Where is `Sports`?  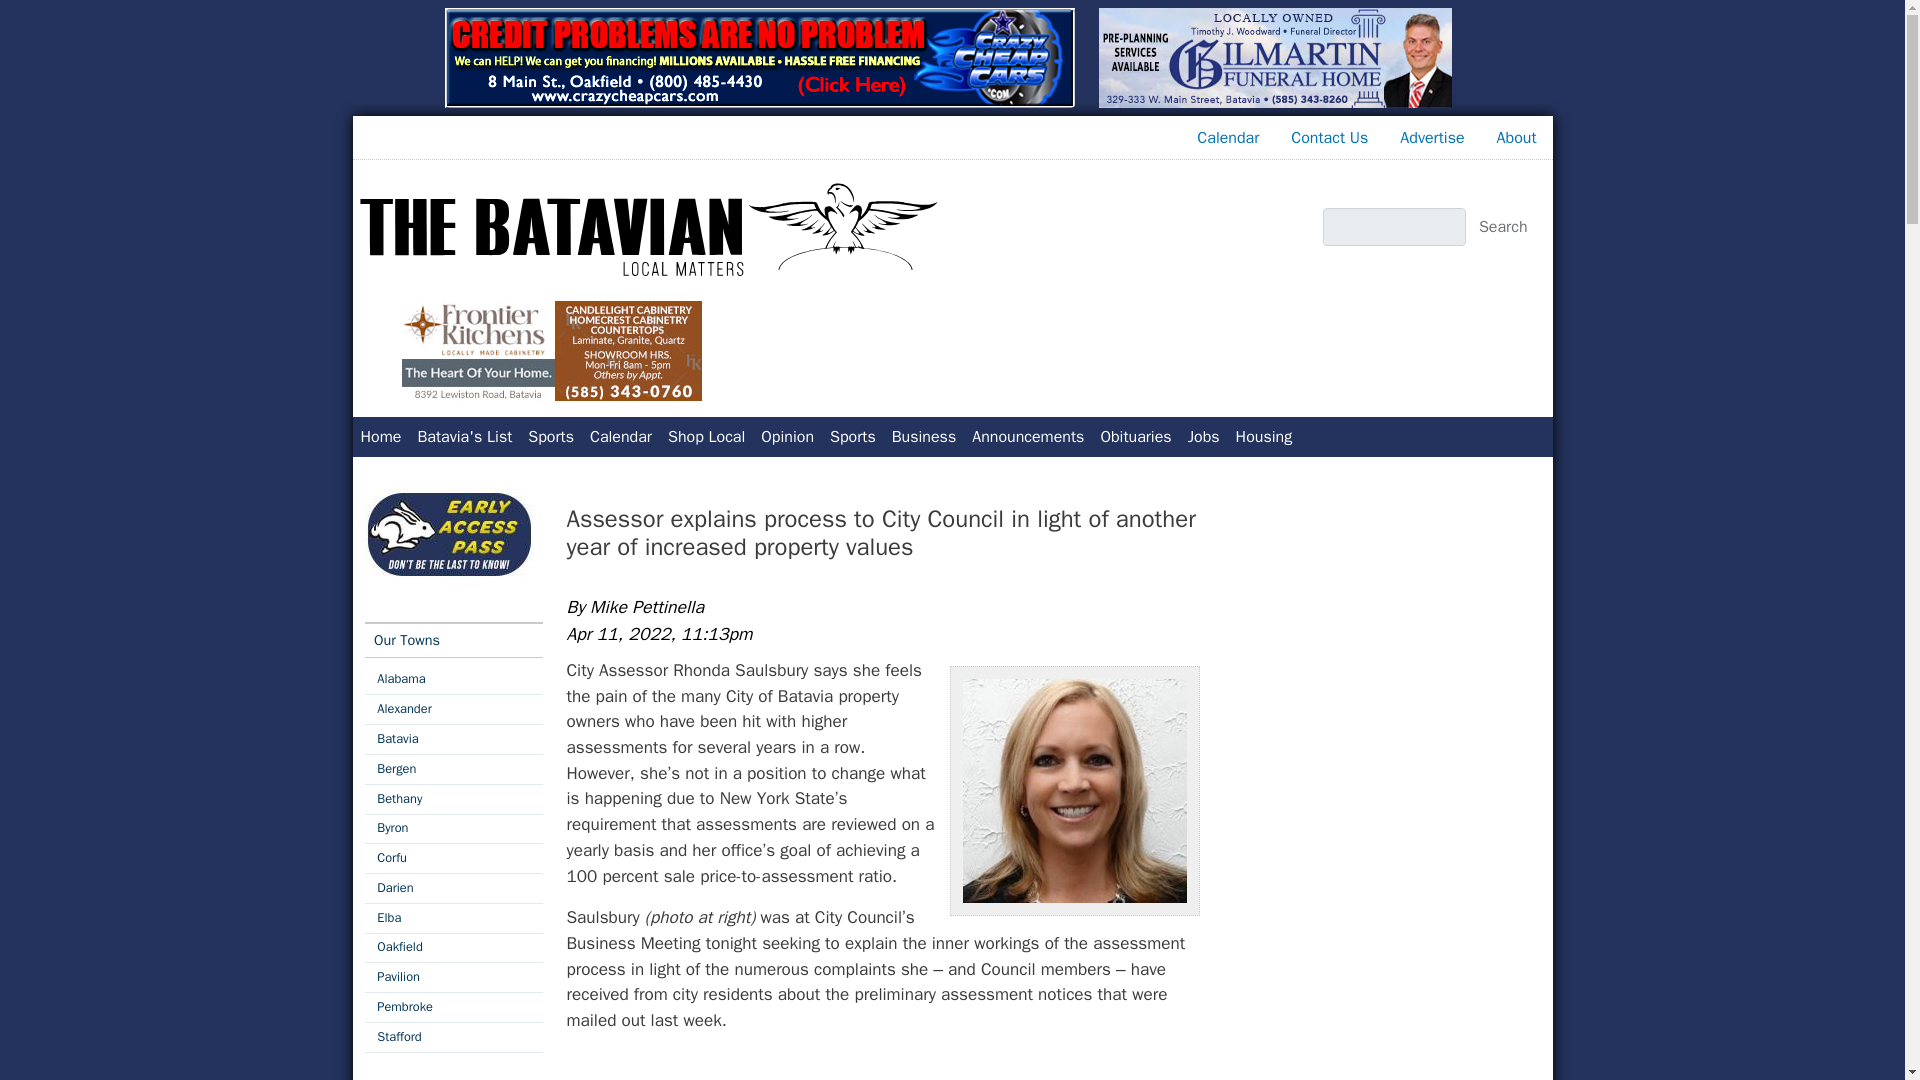 Sports is located at coordinates (852, 436).